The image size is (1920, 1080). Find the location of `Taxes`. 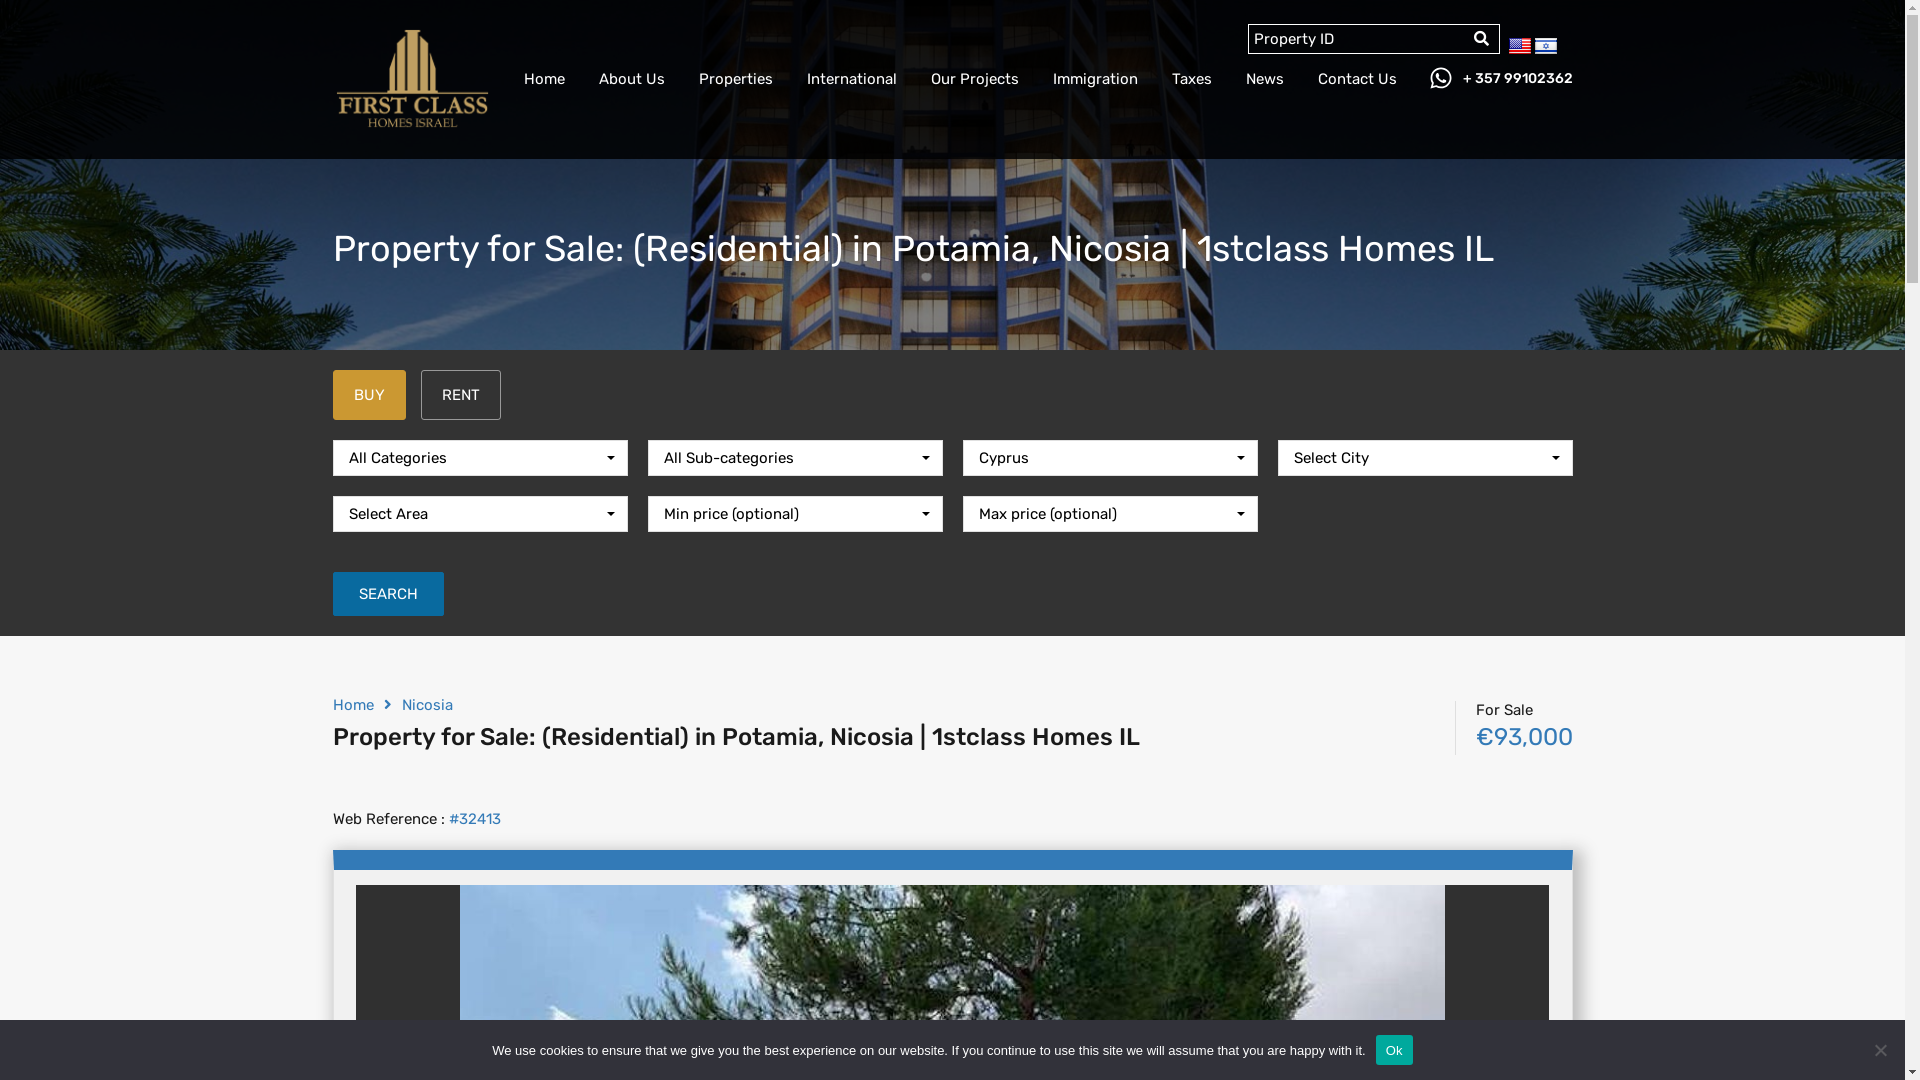

Taxes is located at coordinates (1191, 79).